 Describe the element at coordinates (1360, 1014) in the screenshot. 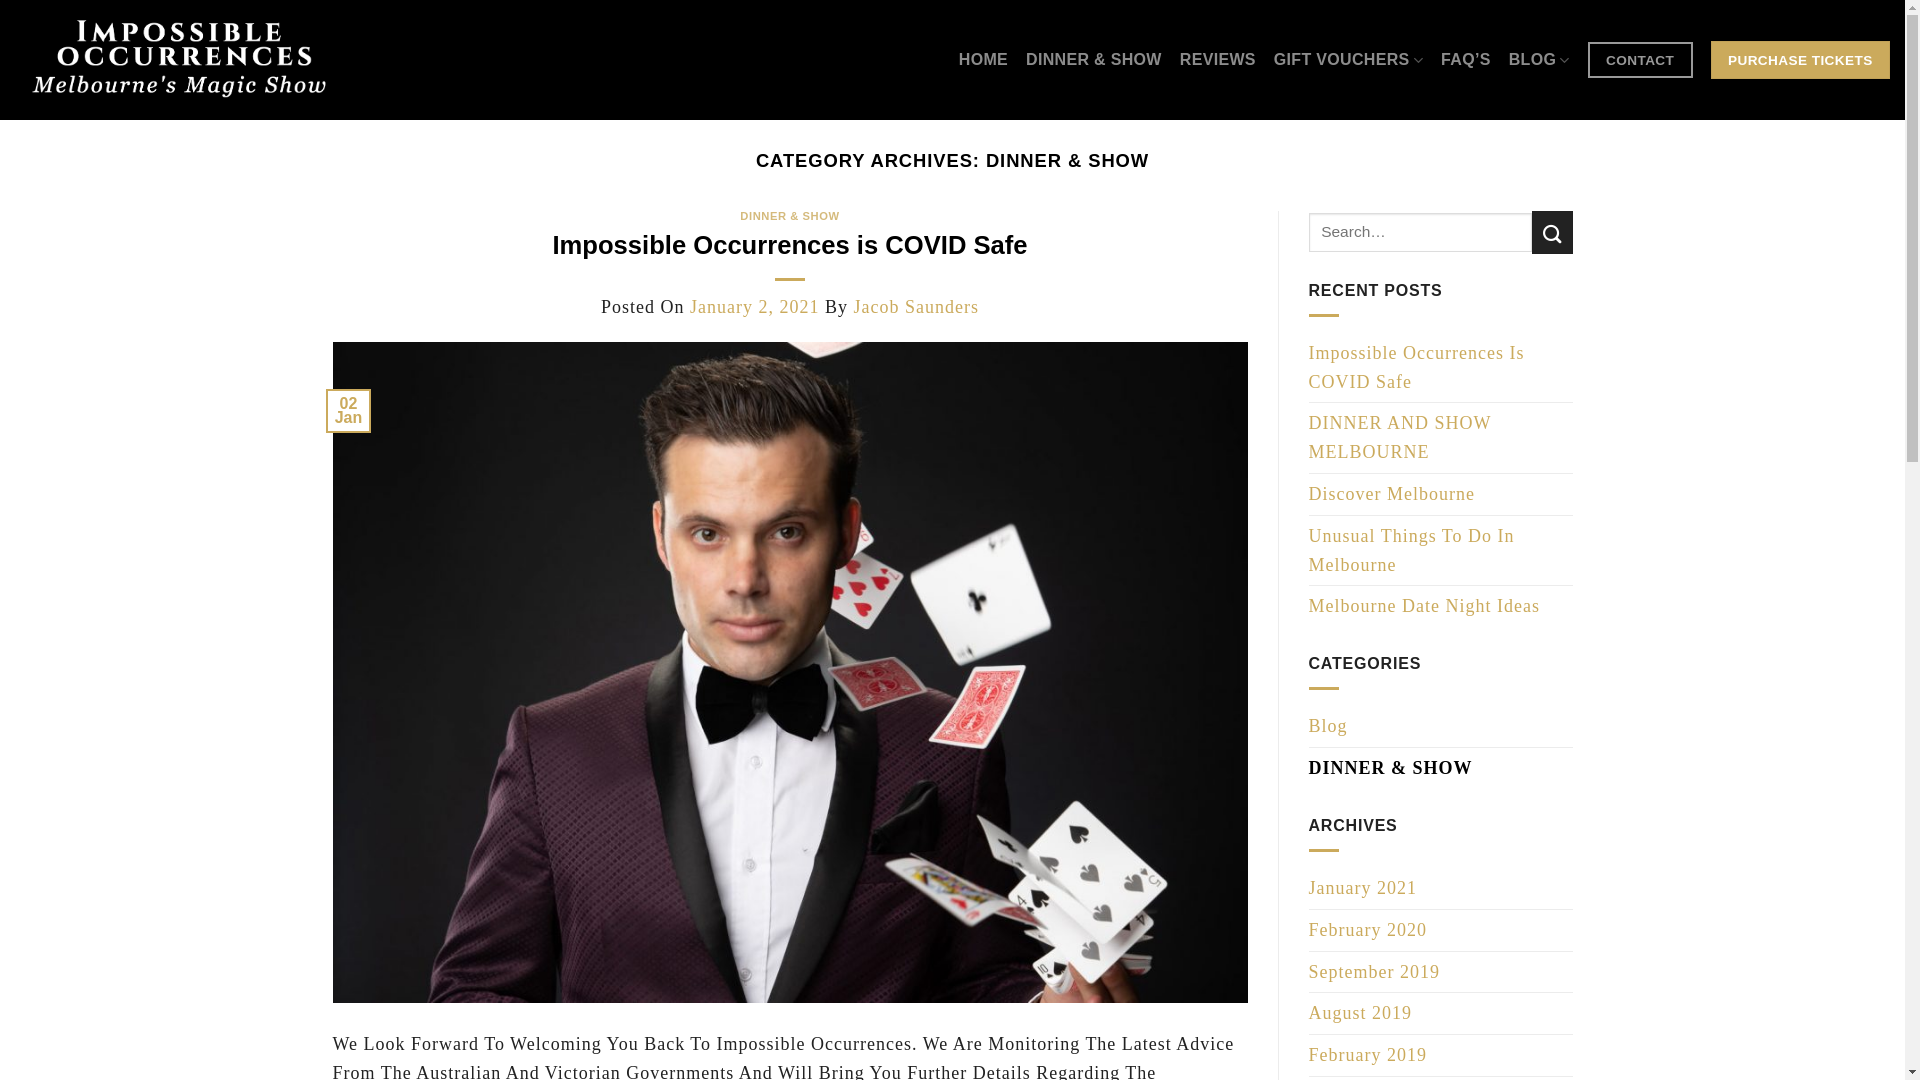

I see `August 2019` at that location.